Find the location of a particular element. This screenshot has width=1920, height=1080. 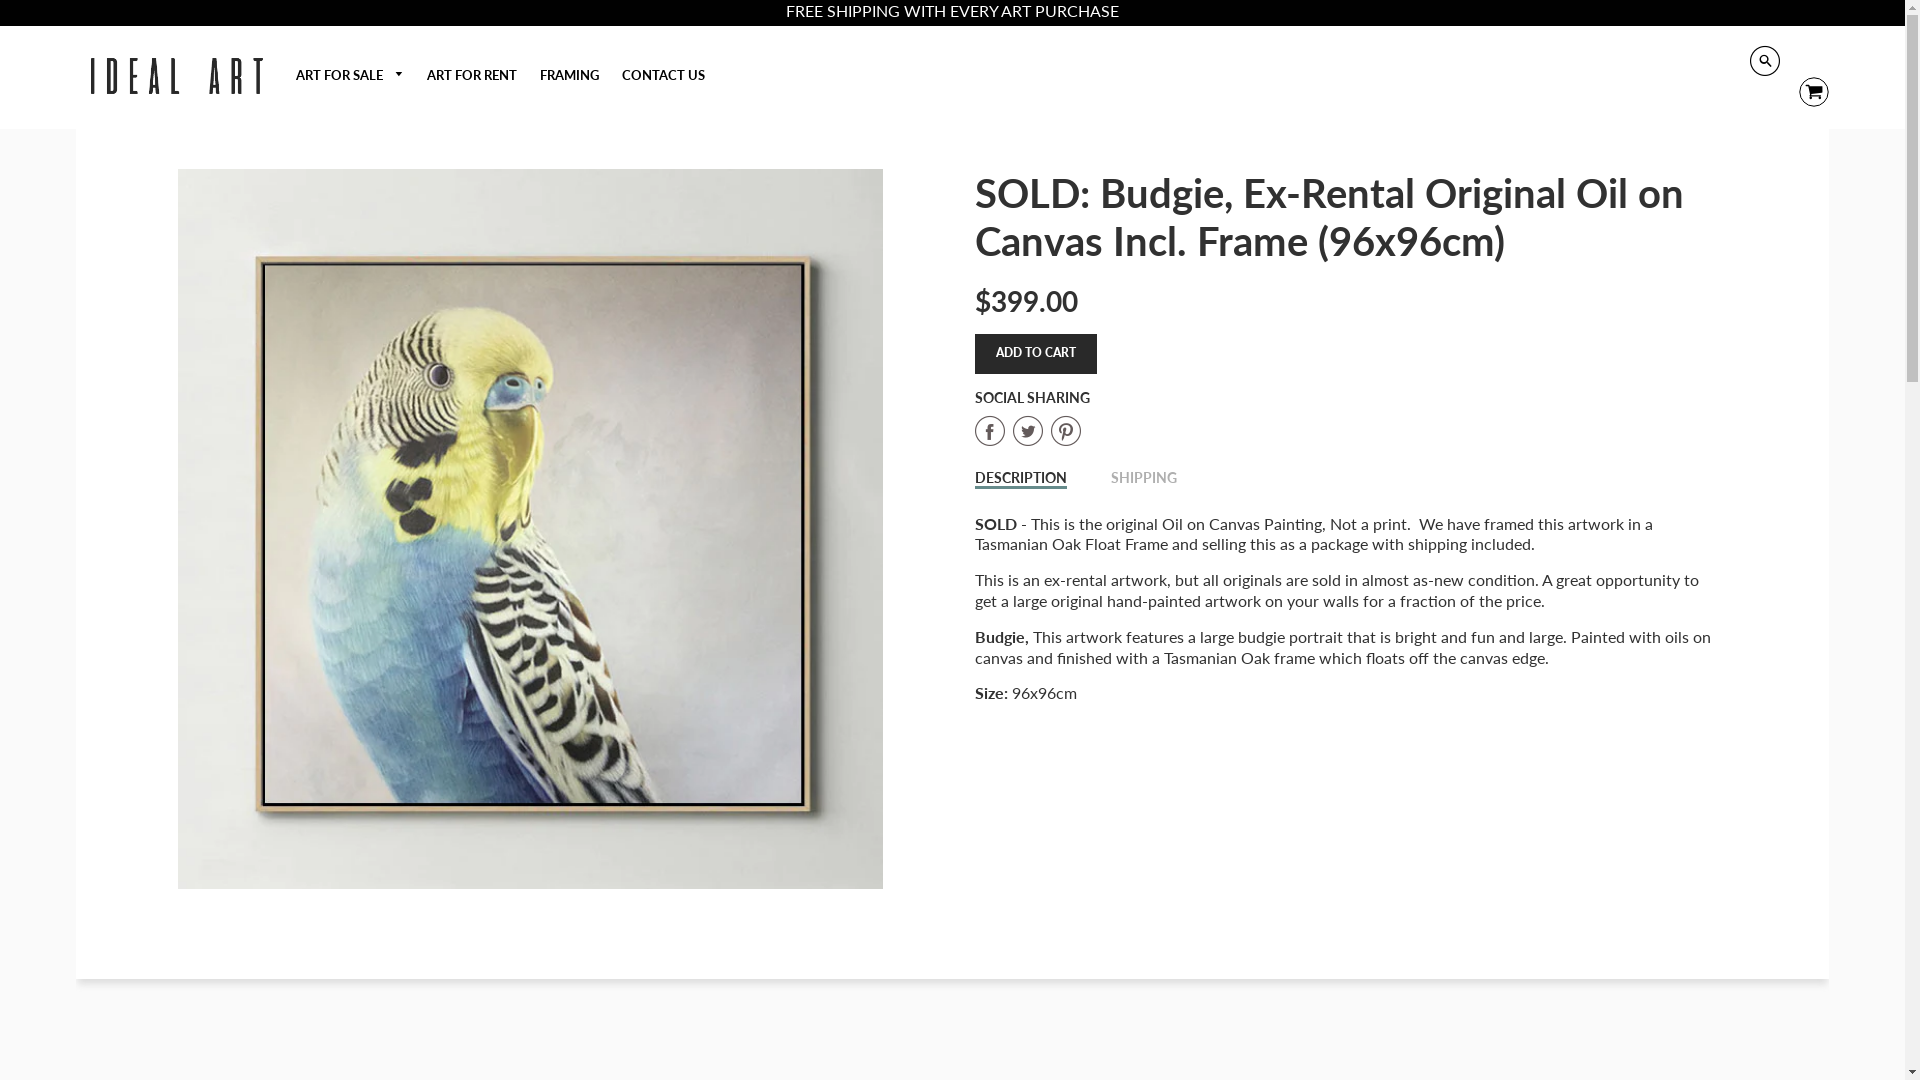

Share on Twitter is located at coordinates (1032, 432).